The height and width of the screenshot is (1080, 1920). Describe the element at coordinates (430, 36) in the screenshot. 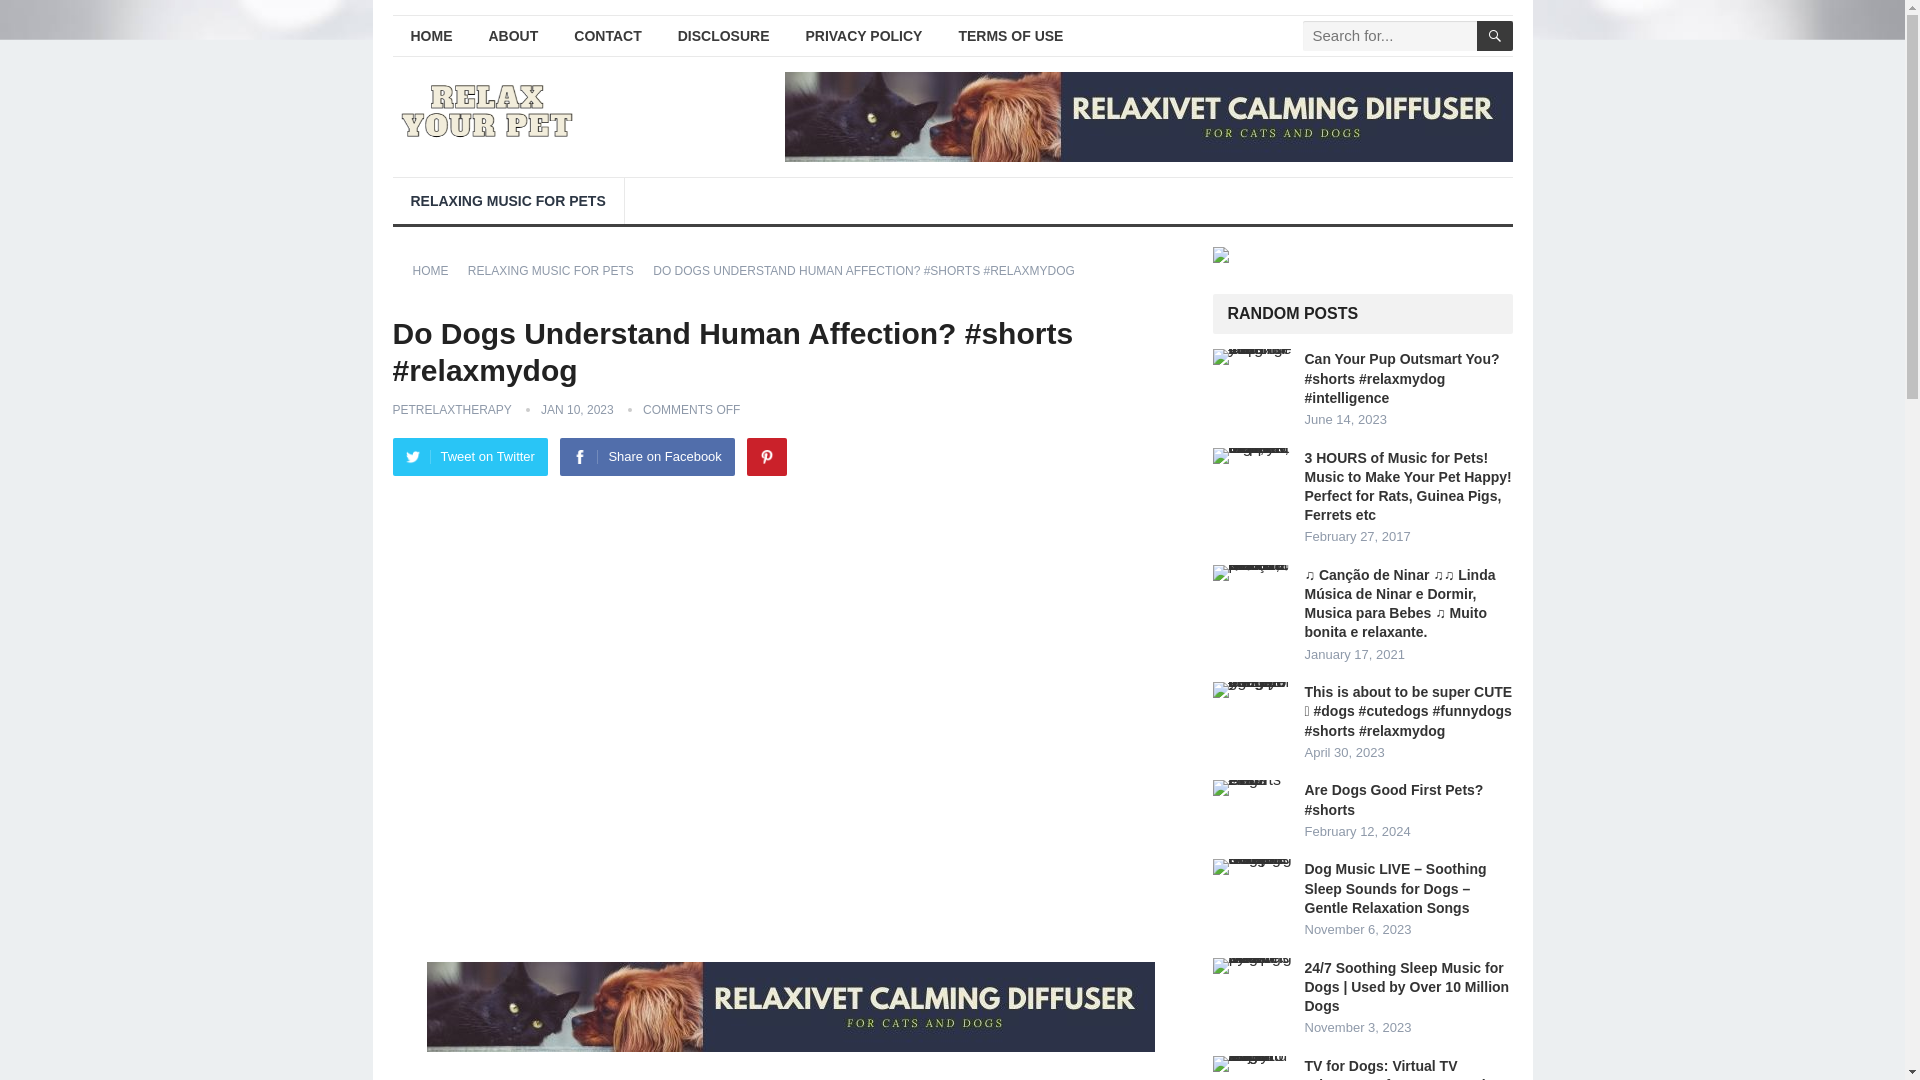

I see `HOME` at that location.